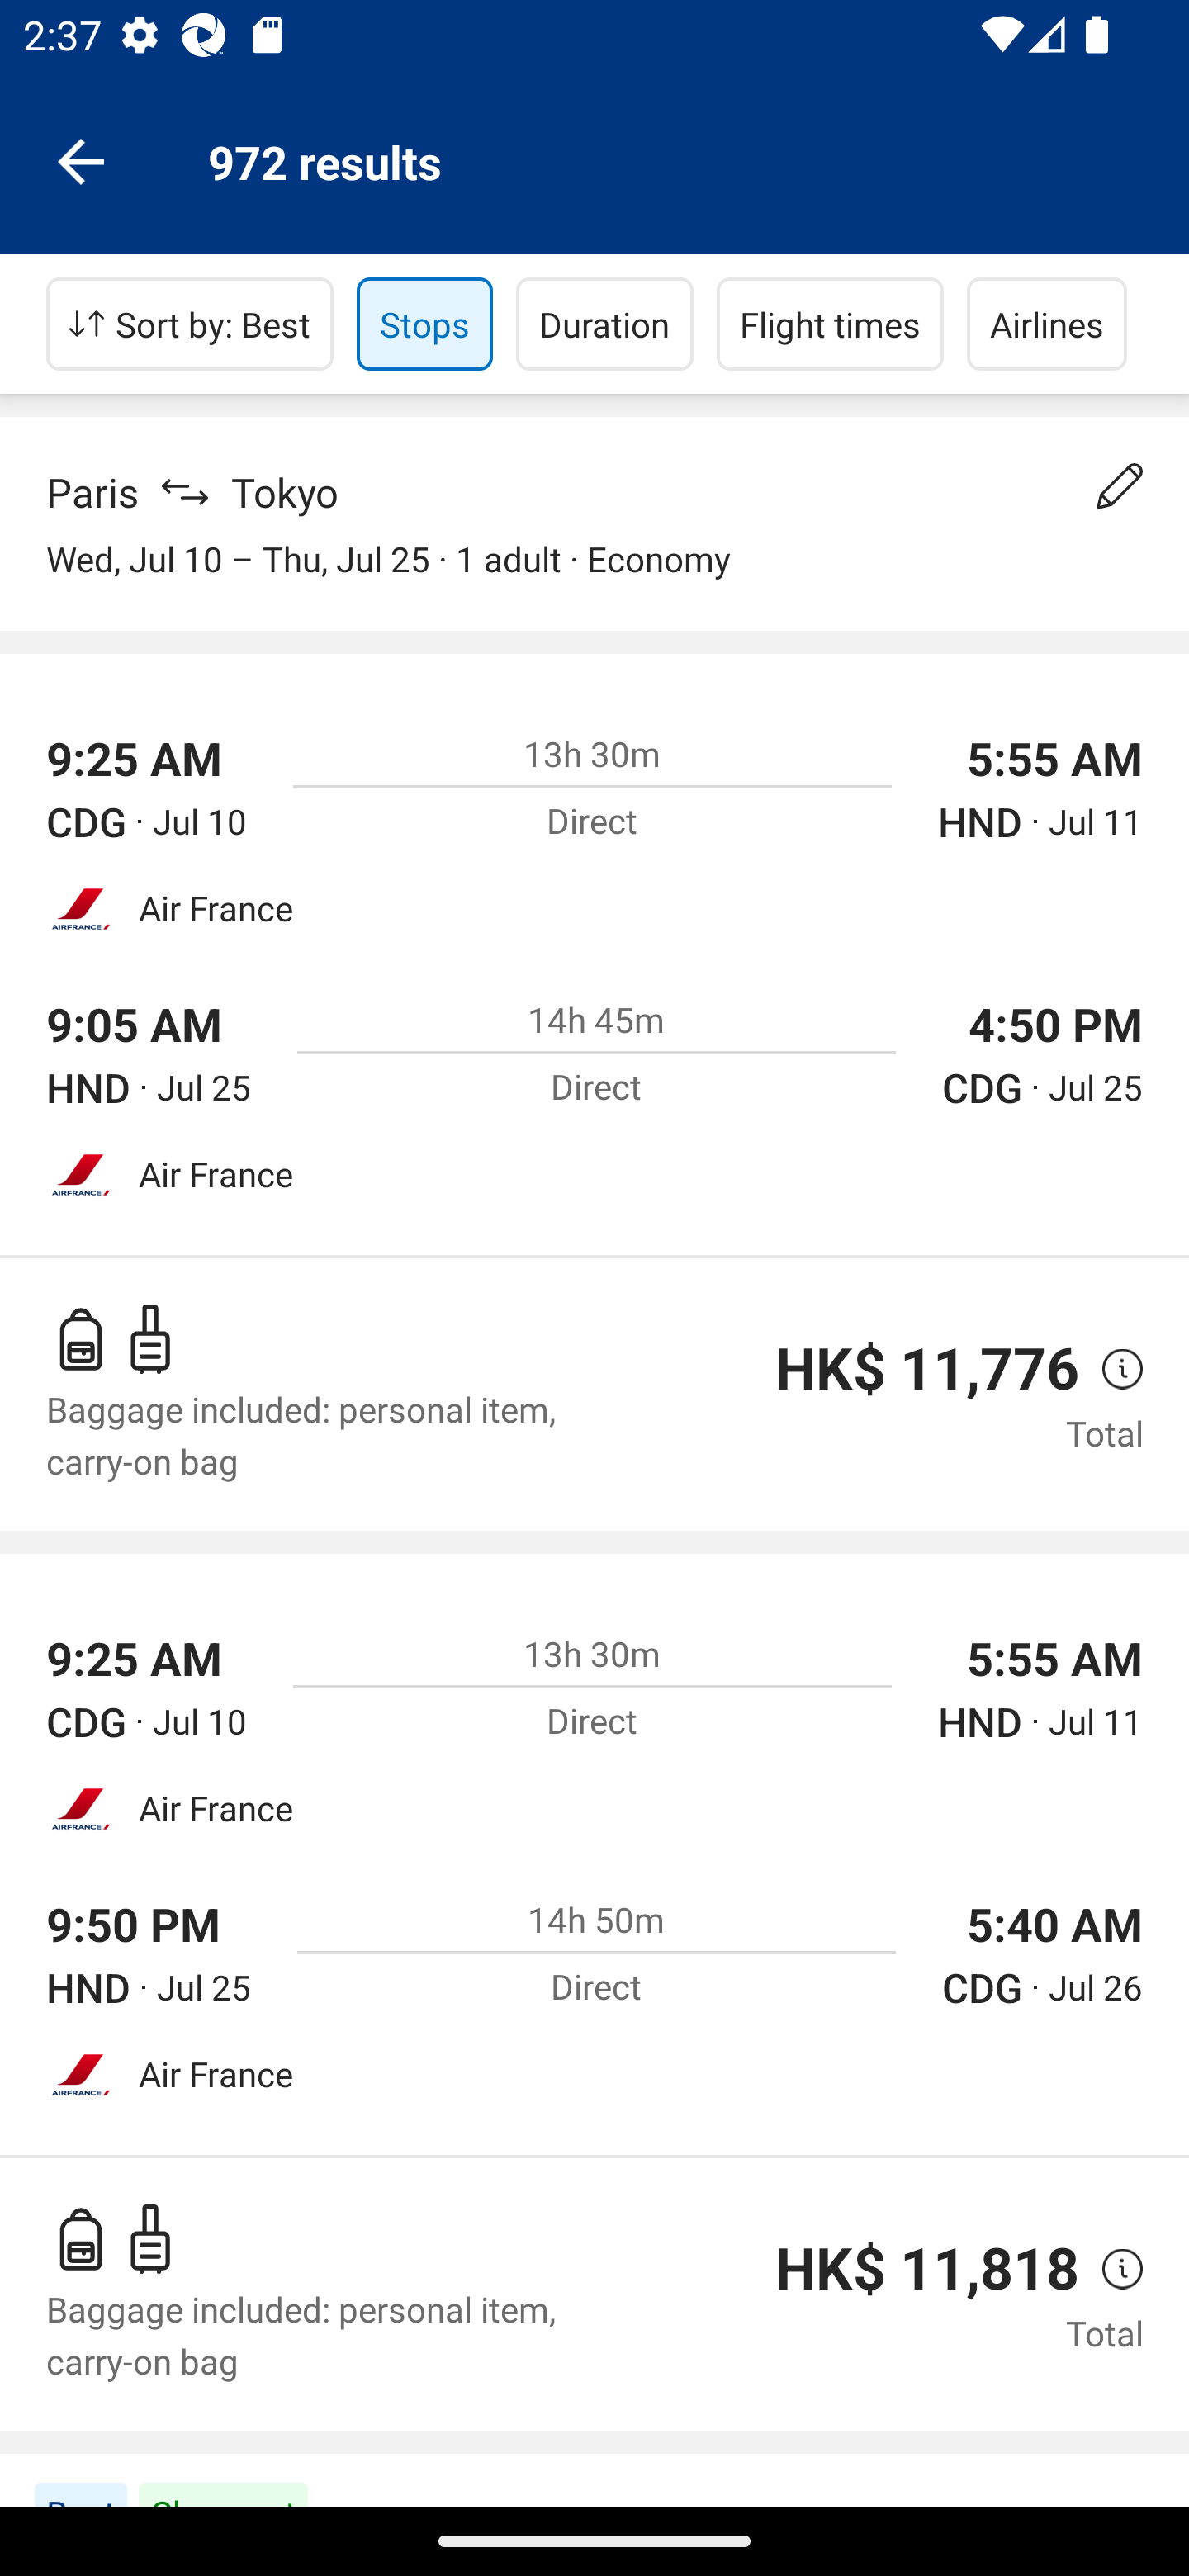  Describe the element at coordinates (190, 324) in the screenshot. I see `Sort by: Best` at that location.